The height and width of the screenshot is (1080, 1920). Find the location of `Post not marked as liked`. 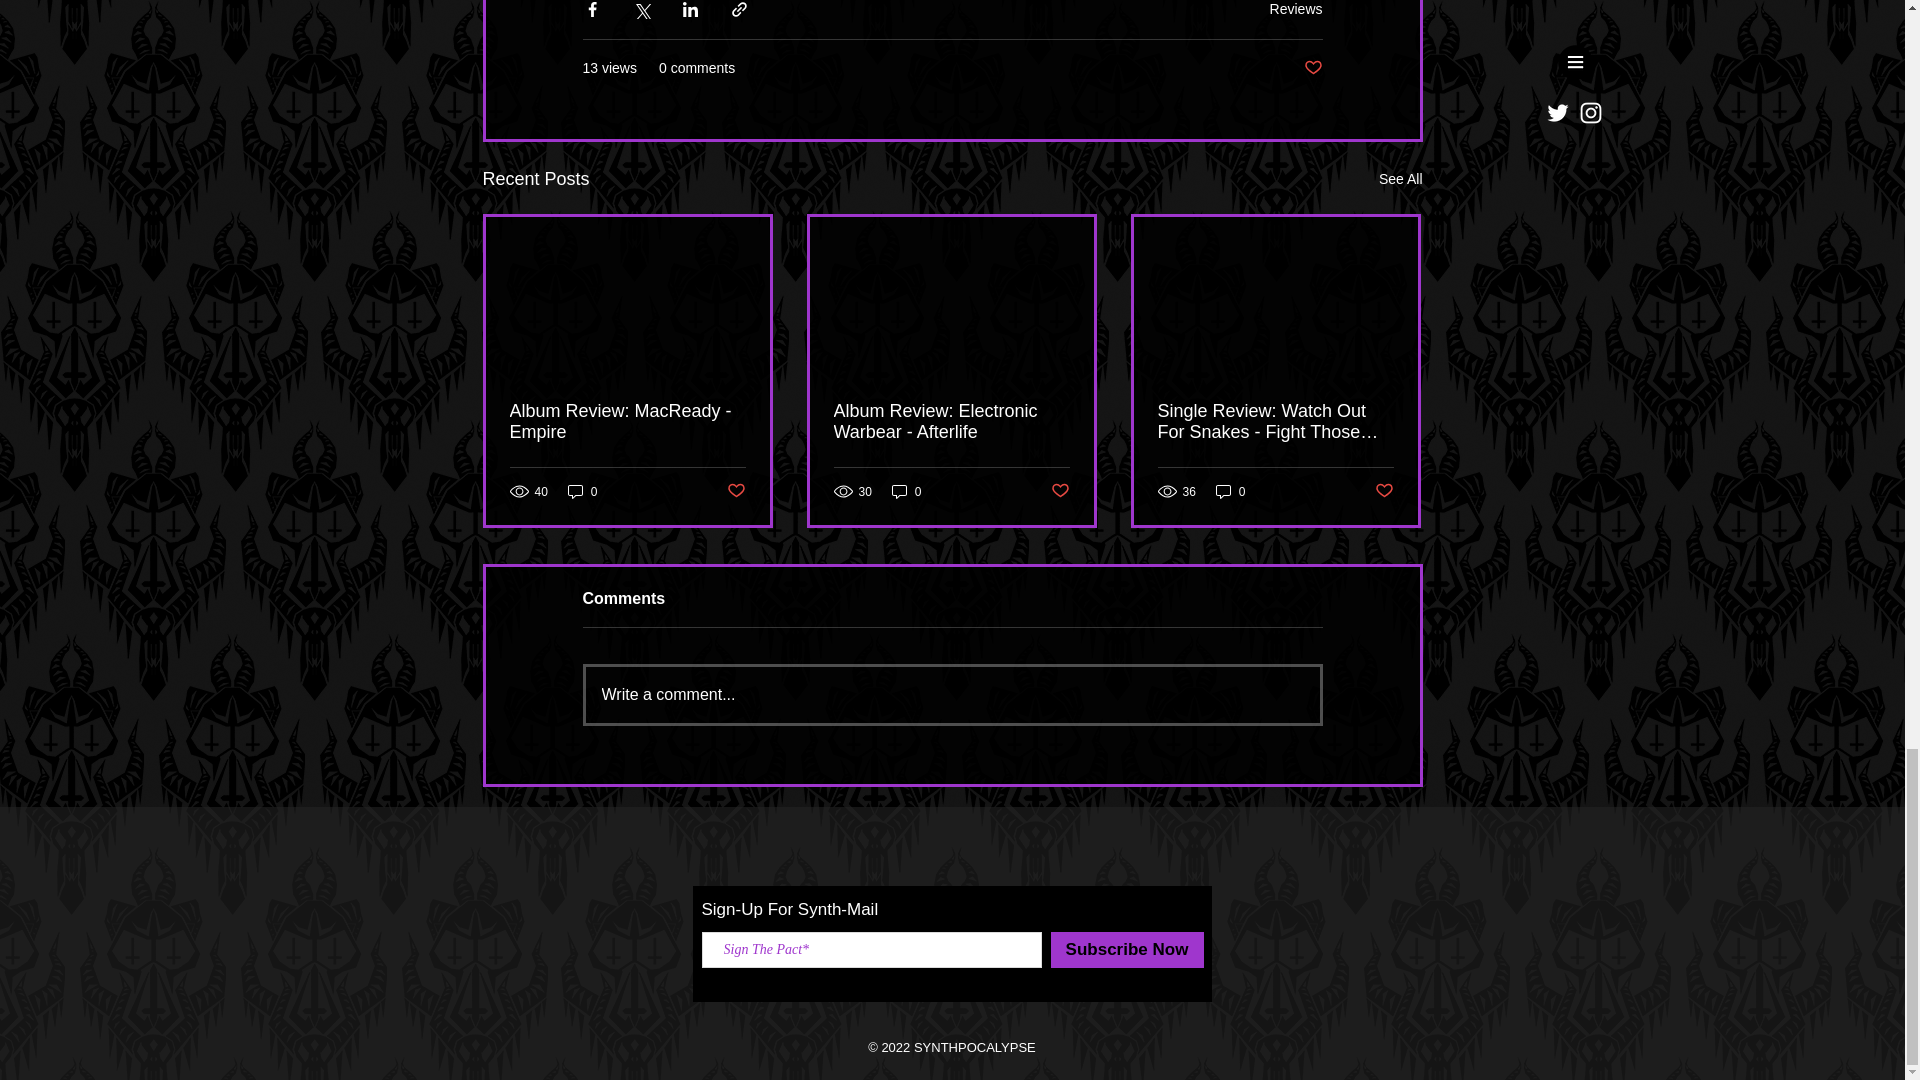

Post not marked as liked is located at coordinates (1312, 68).